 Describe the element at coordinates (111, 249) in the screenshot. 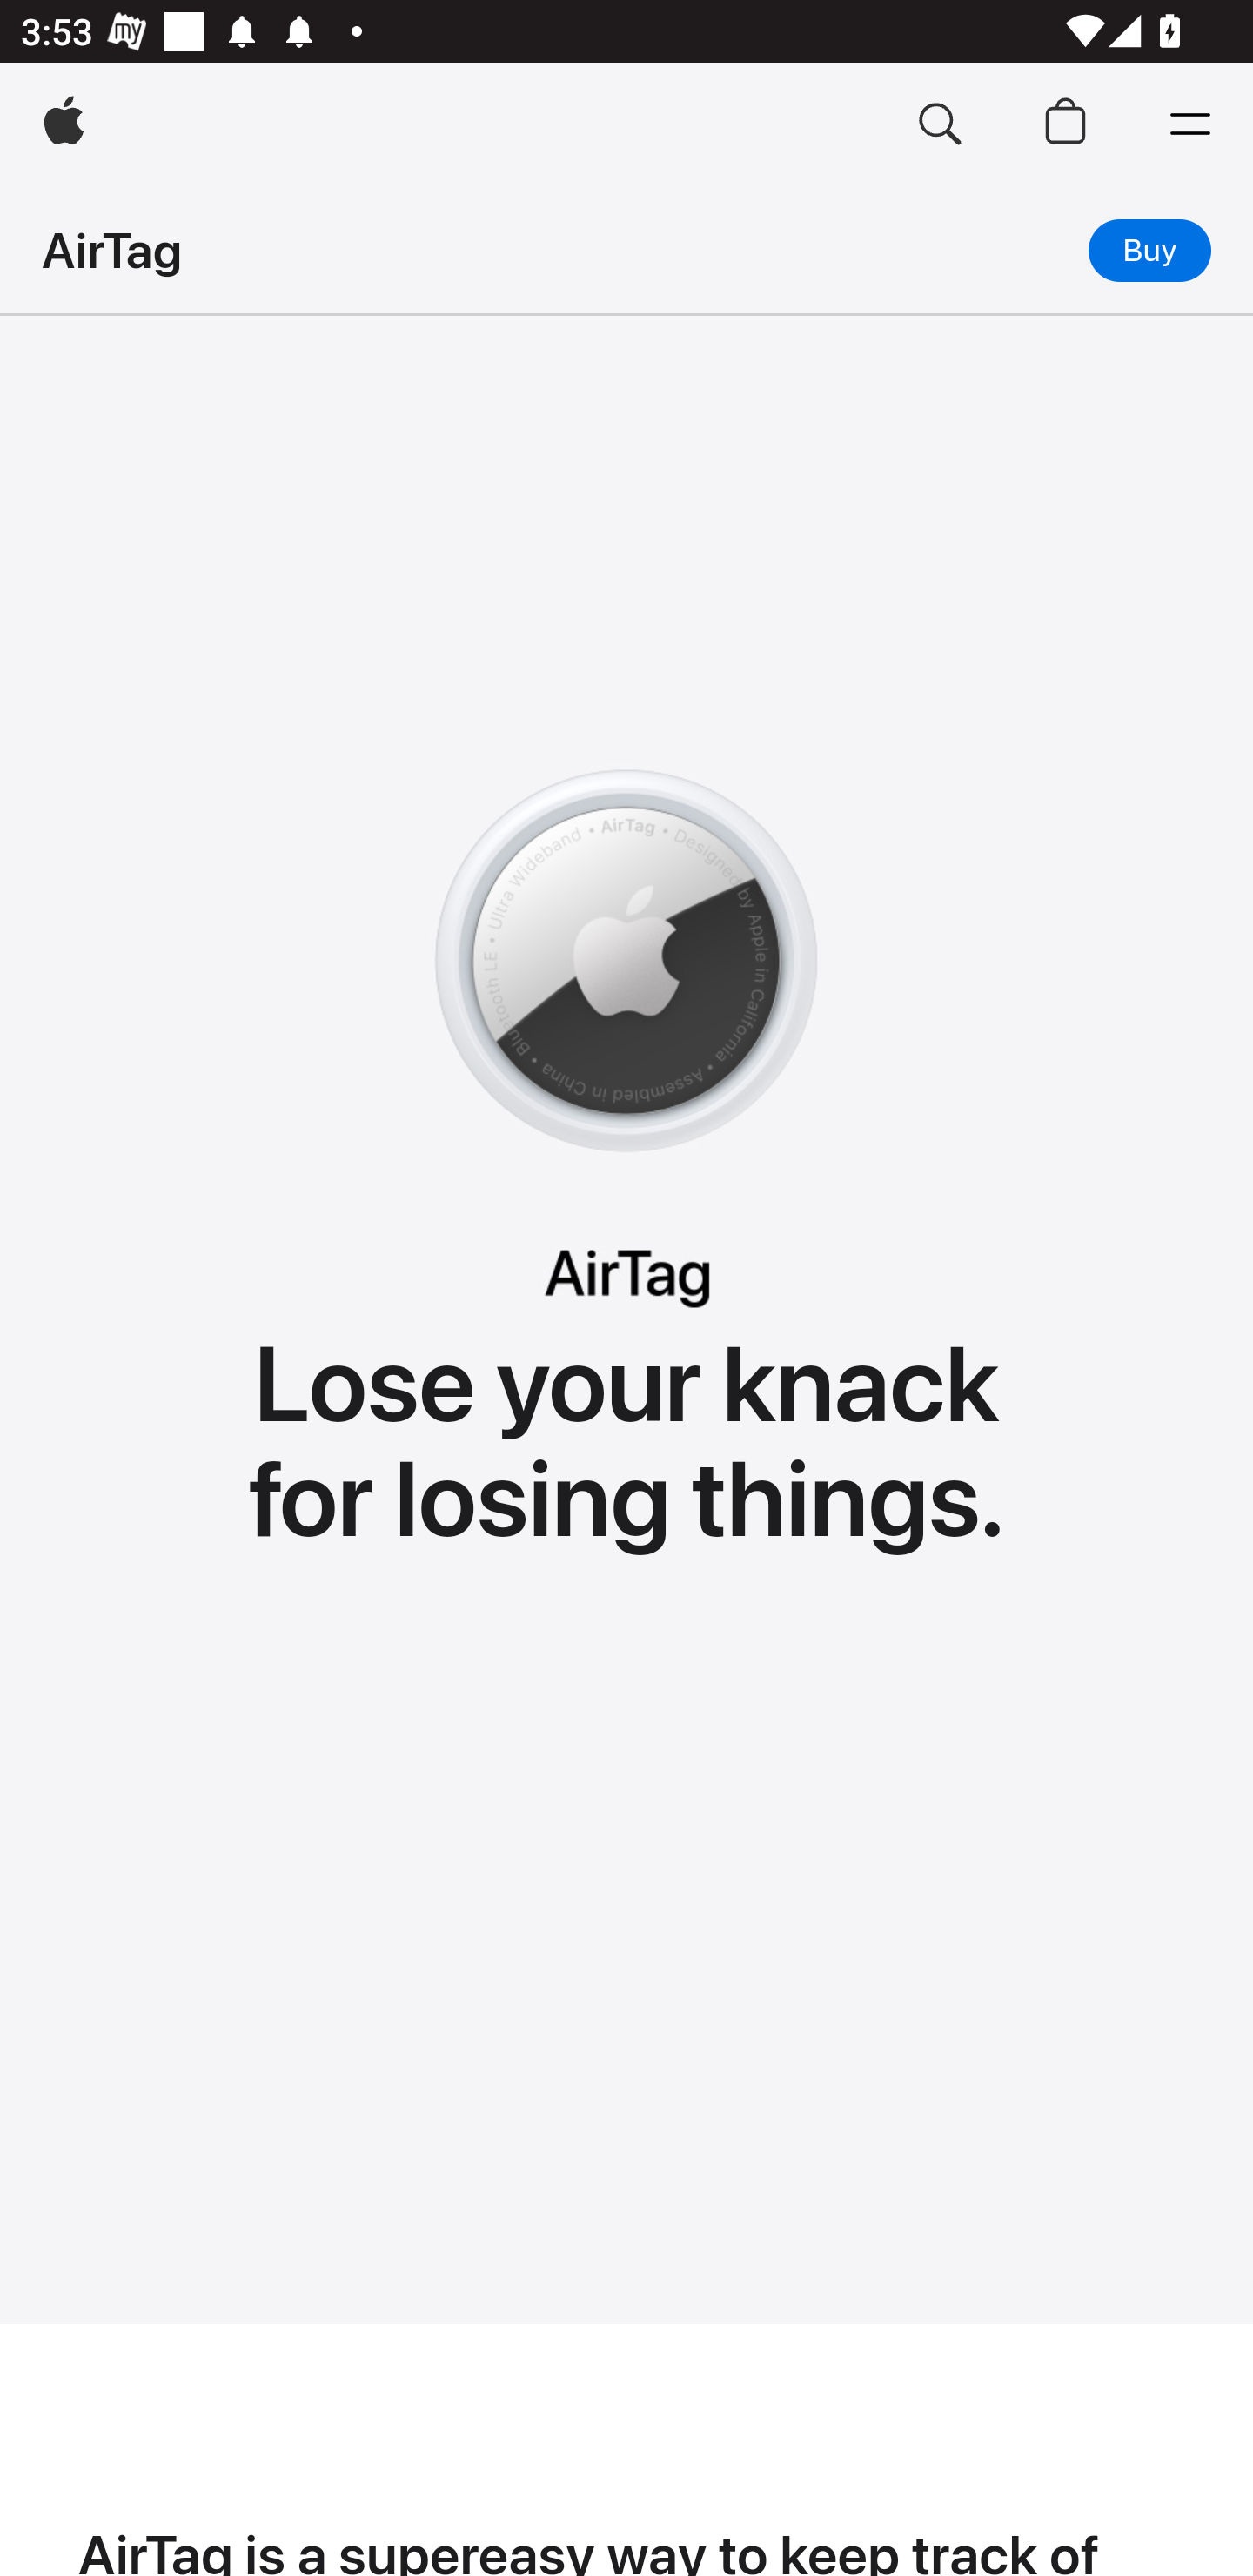

I see `AirTag` at that location.